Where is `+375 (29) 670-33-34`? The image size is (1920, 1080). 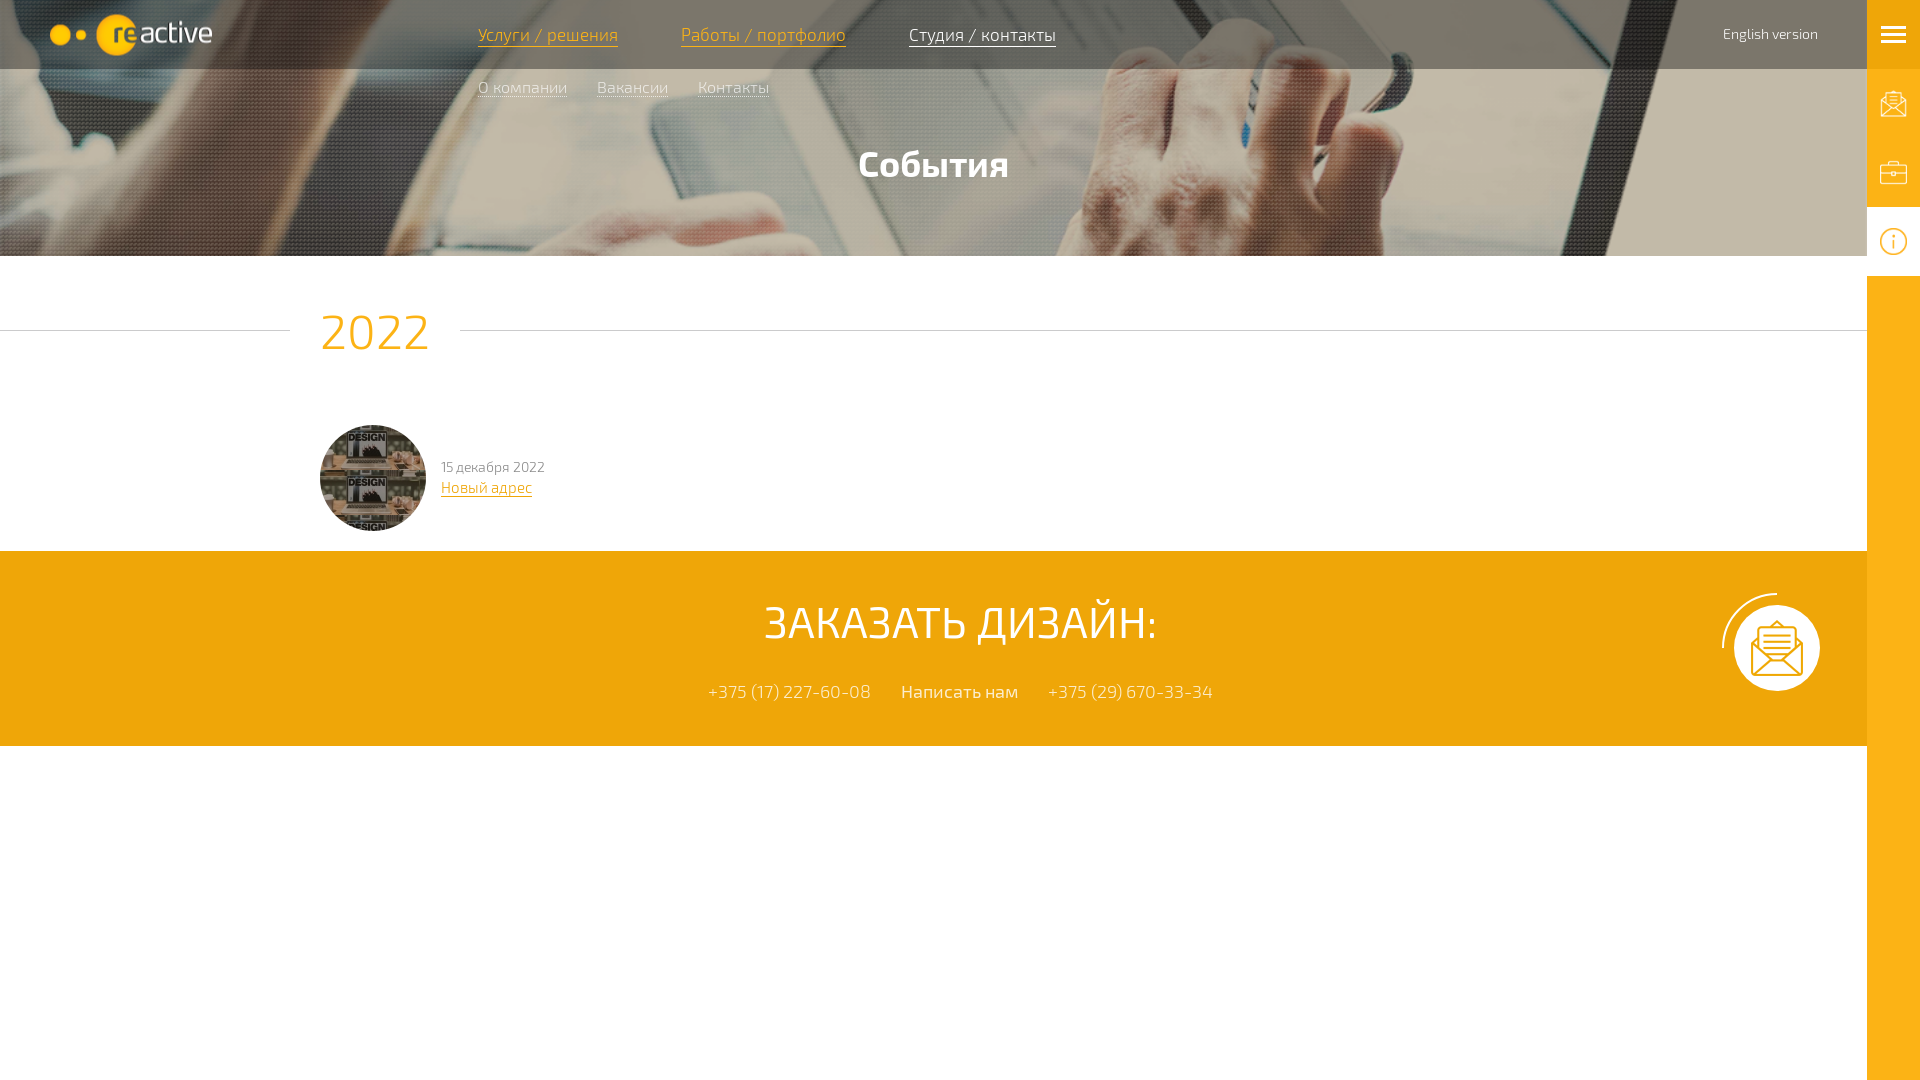
+375 (29) 670-33-34 is located at coordinates (1130, 691).